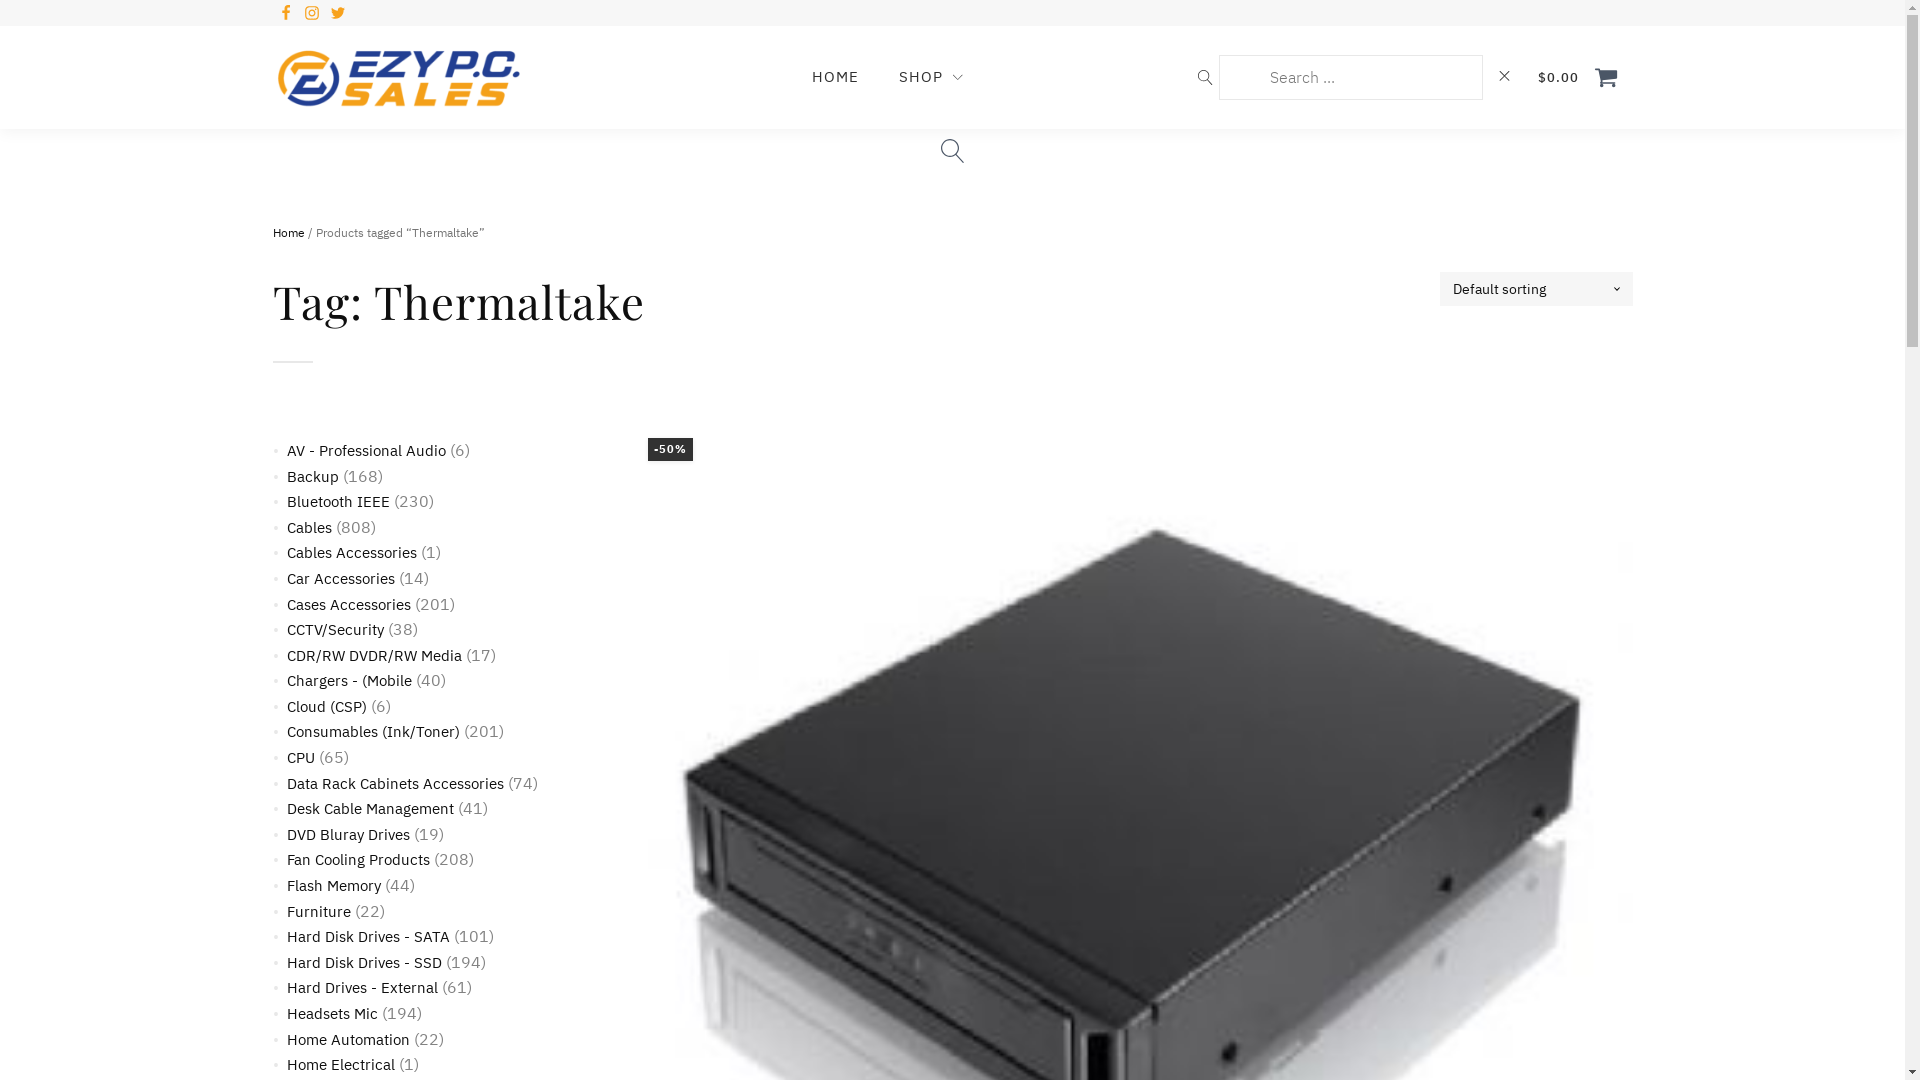  I want to click on Search for:, so click(1350, 78).